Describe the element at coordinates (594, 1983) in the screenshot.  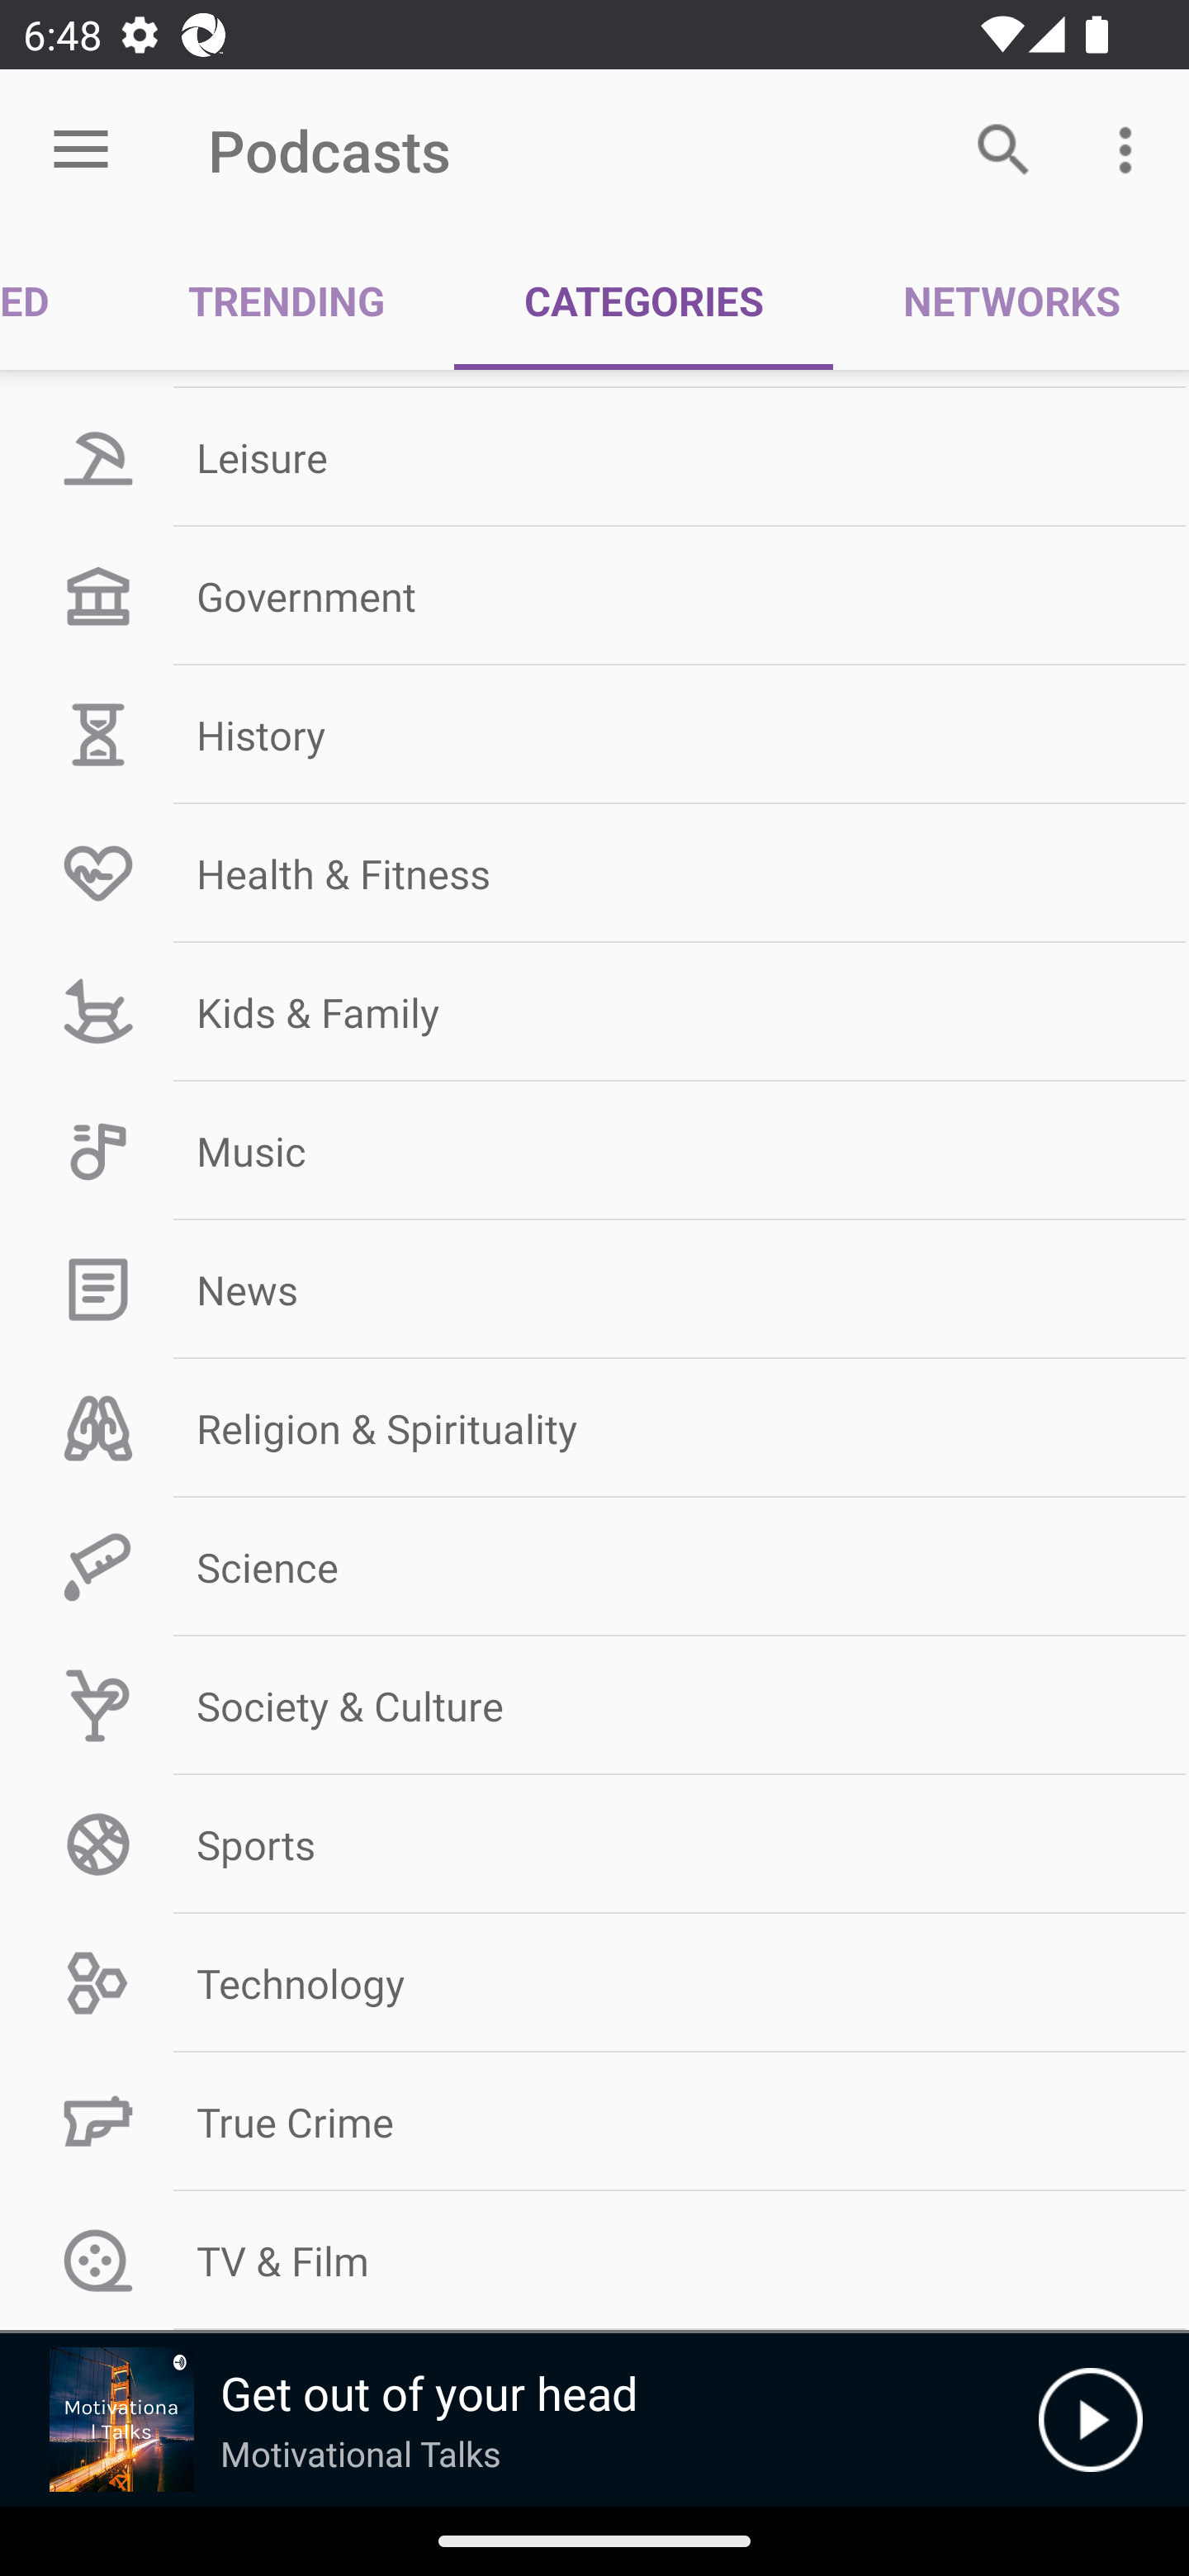
I see `Technology` at that location.